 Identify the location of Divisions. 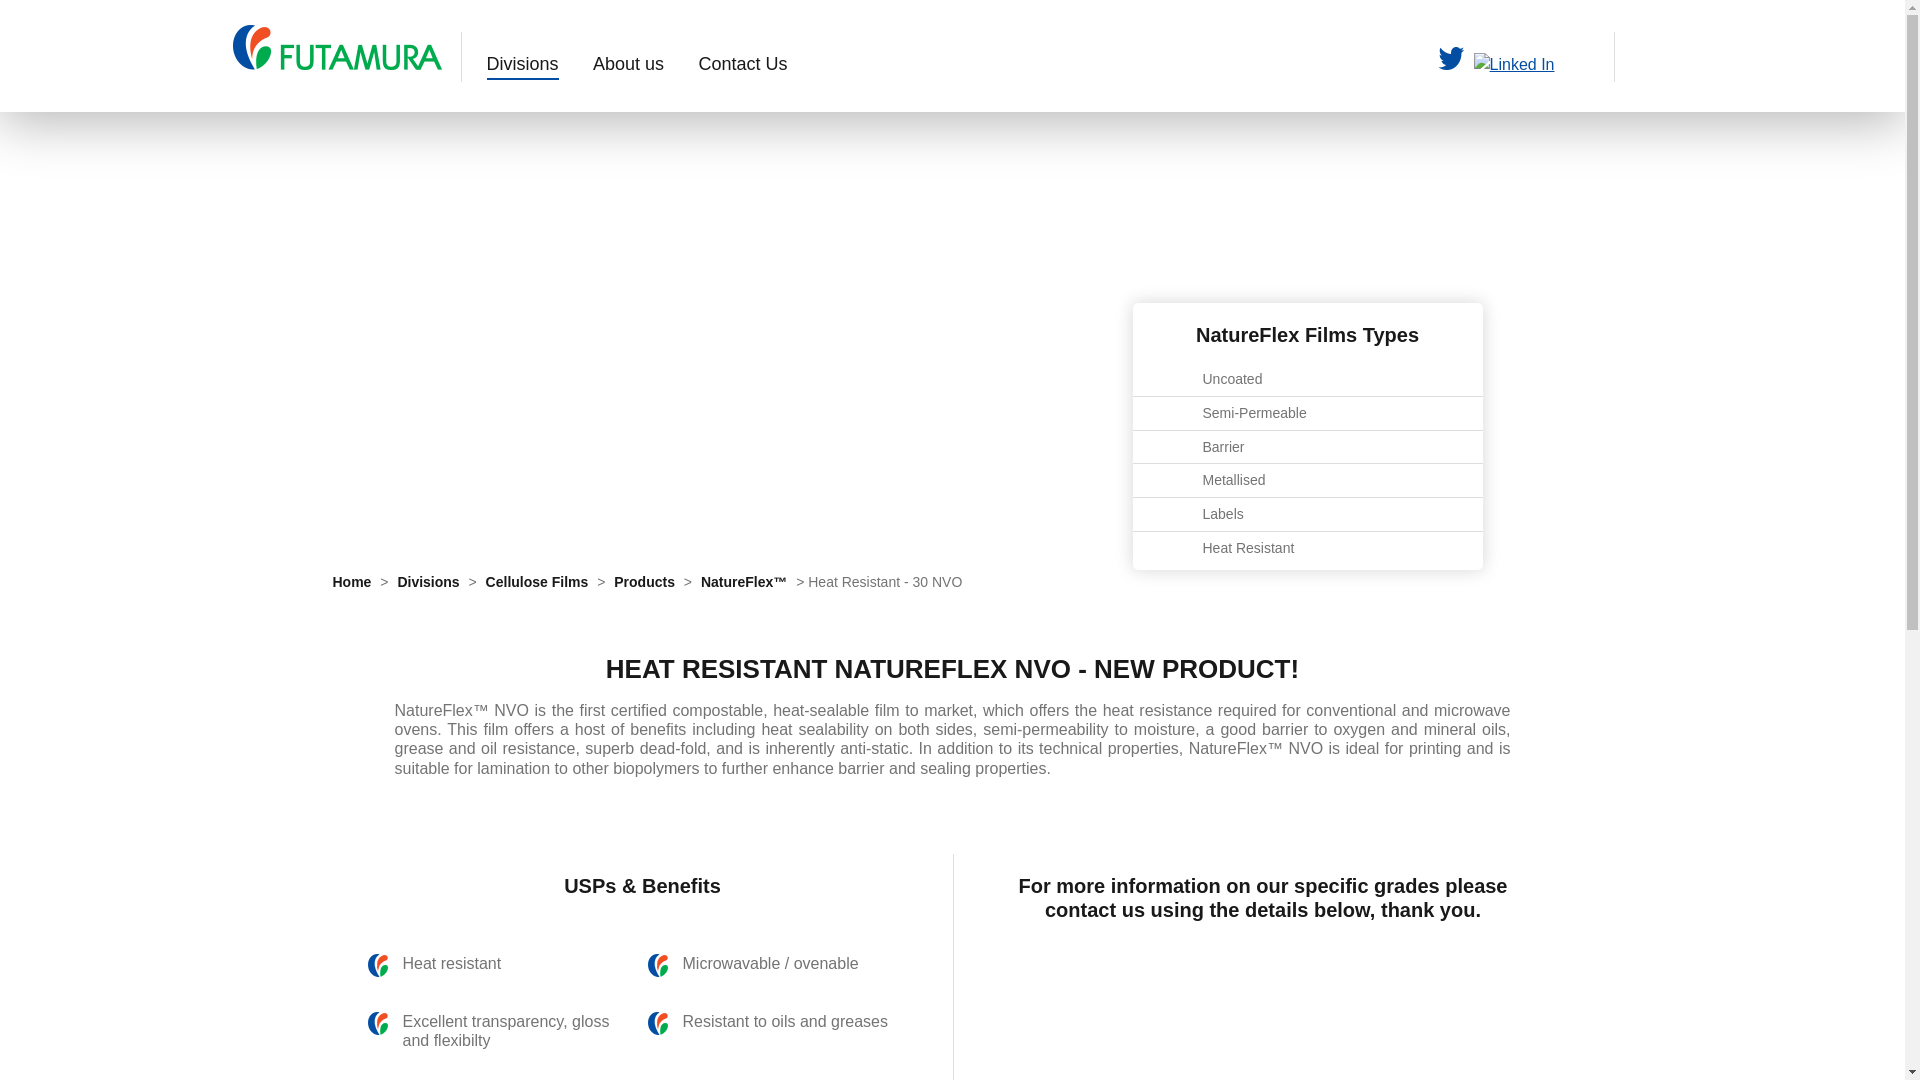
(522, 64).